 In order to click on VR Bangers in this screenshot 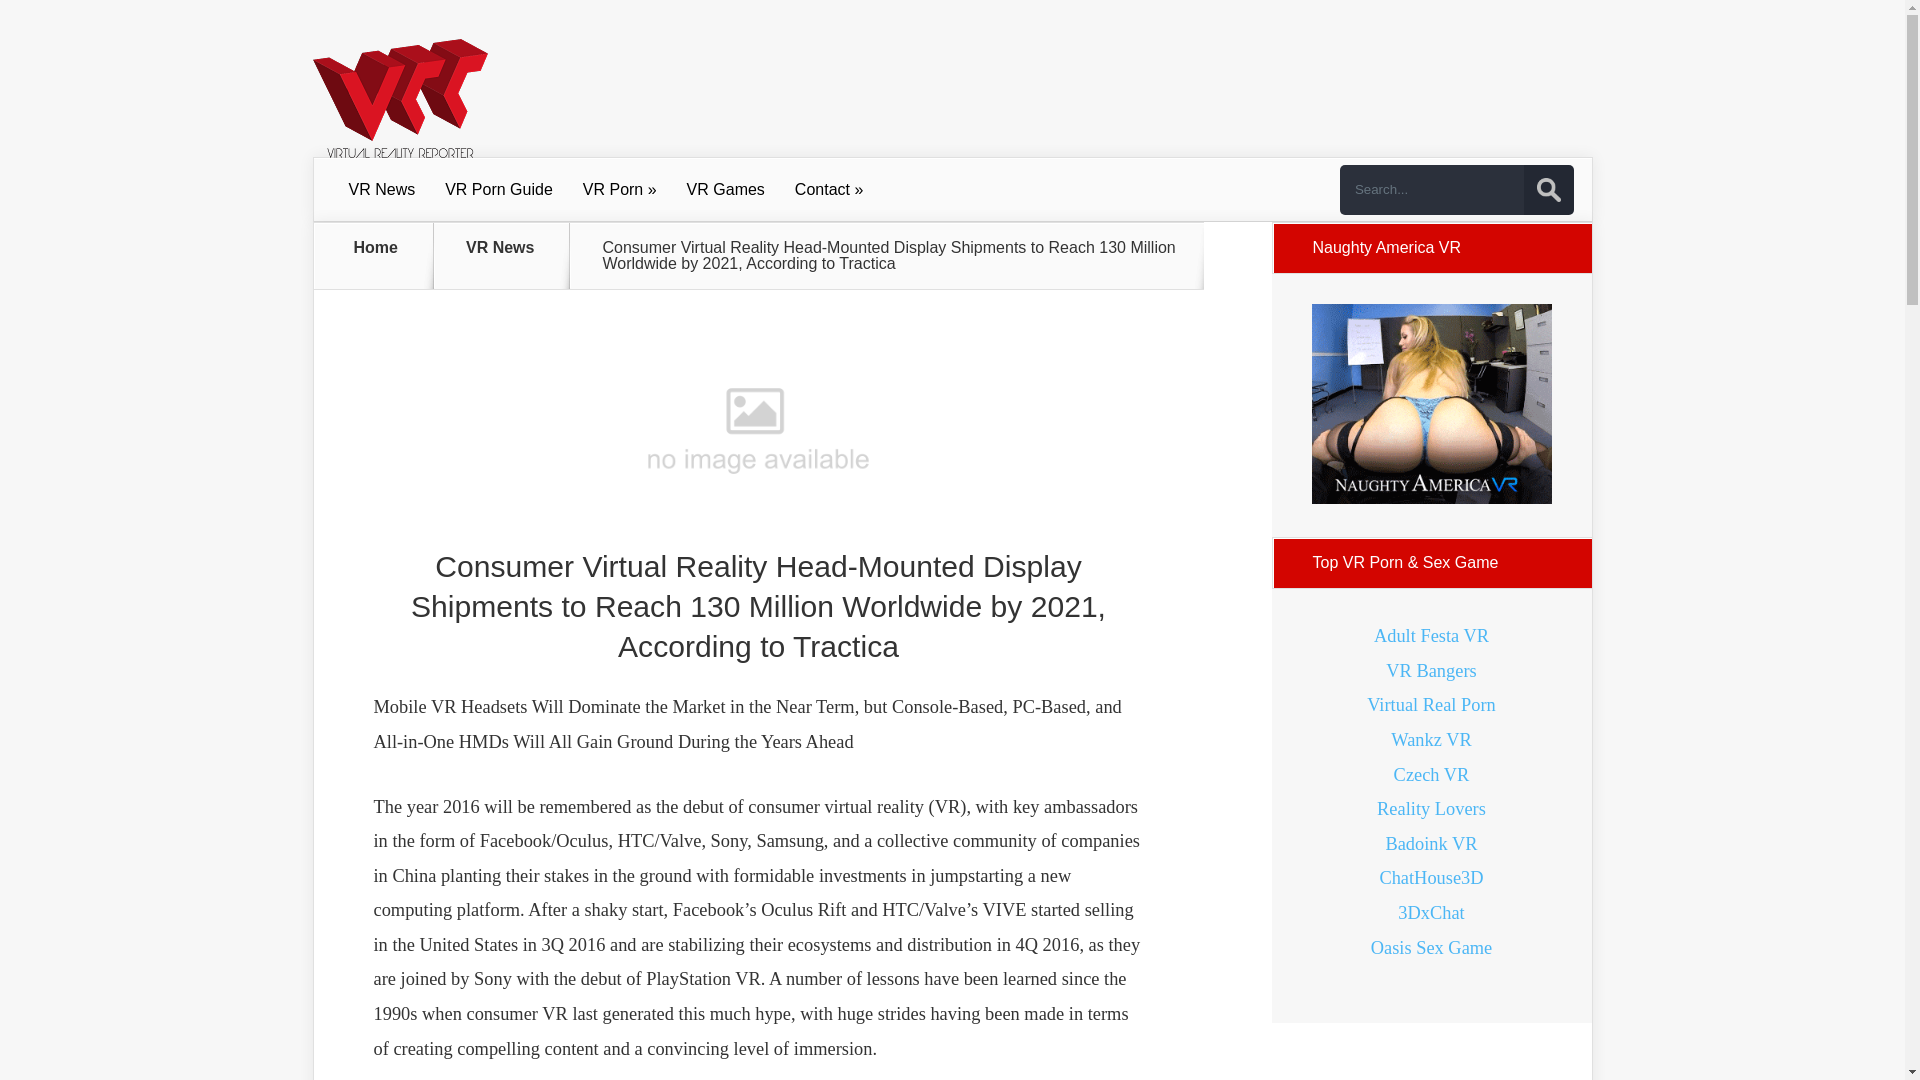, I will do `click(1431, 670)`.